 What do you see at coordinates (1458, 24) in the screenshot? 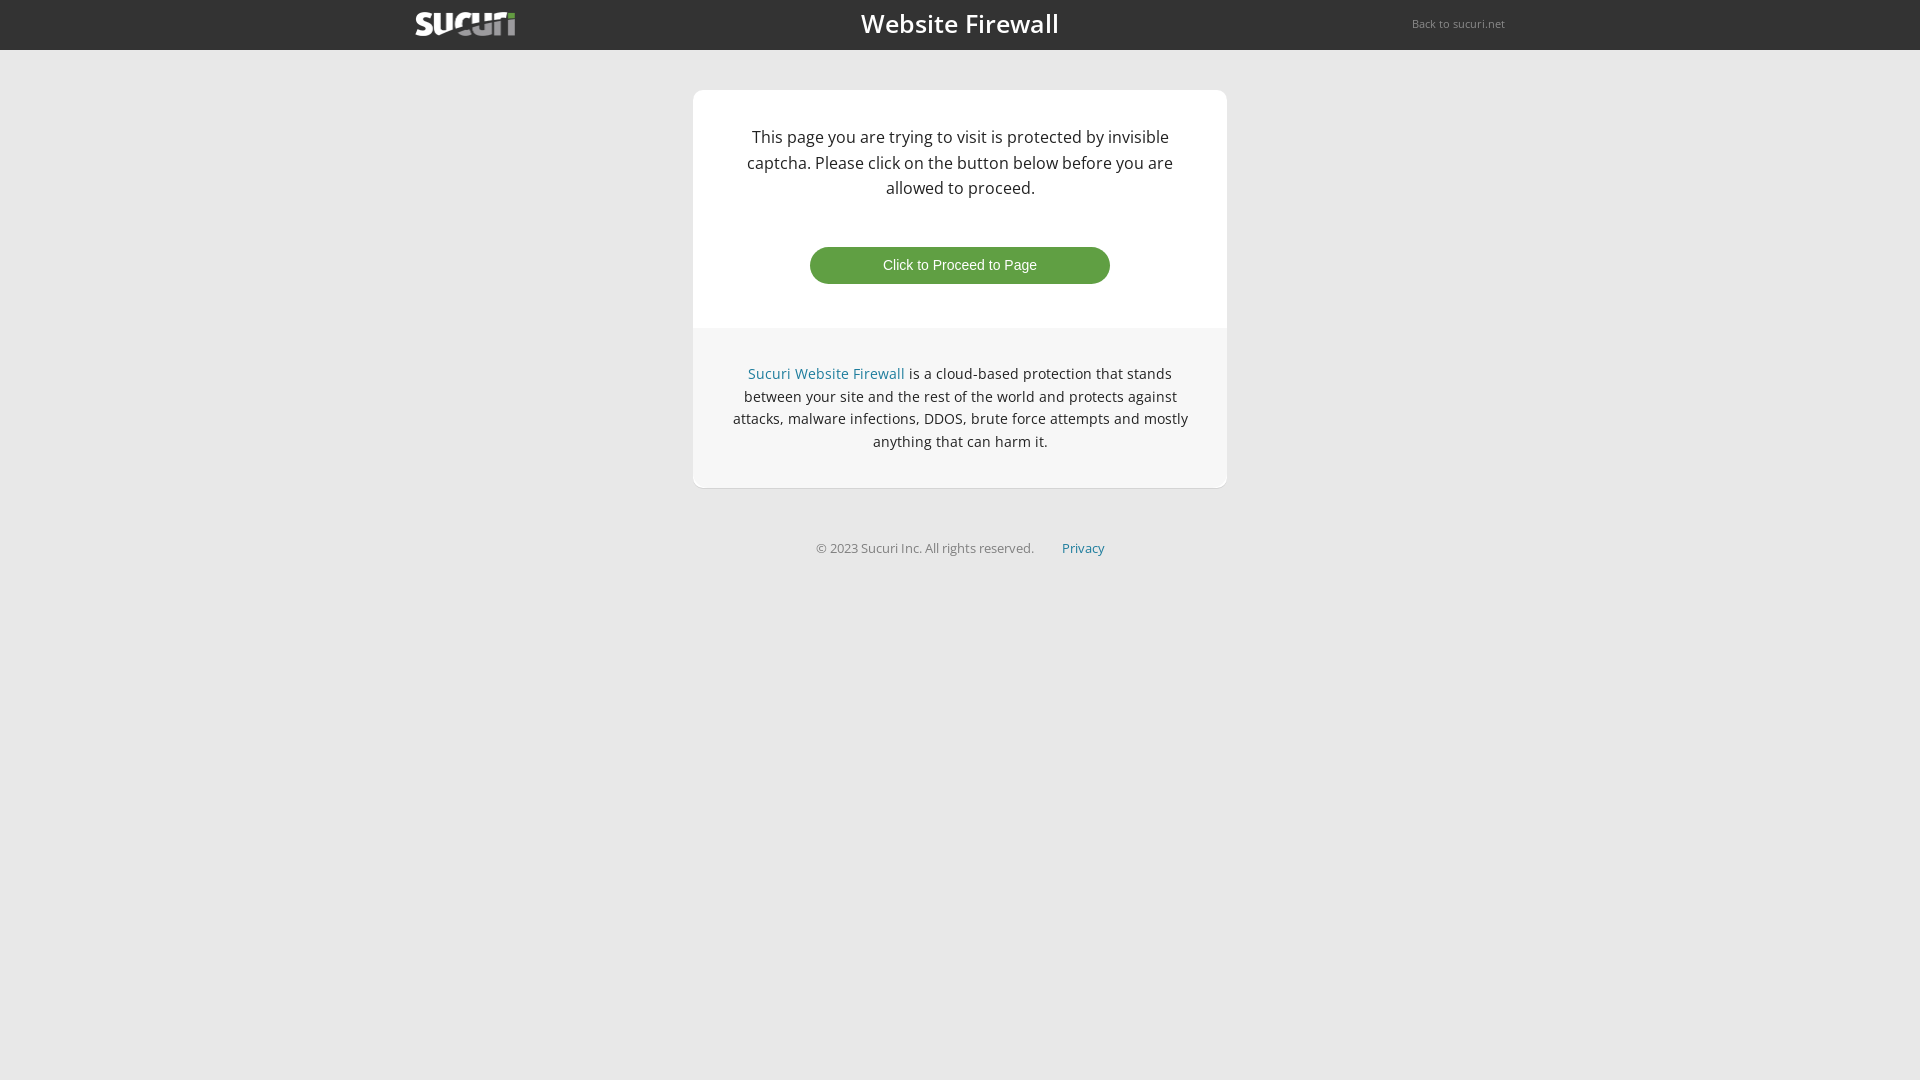
I see `Back to sucuri.net` at bounding box center [1458, 24].